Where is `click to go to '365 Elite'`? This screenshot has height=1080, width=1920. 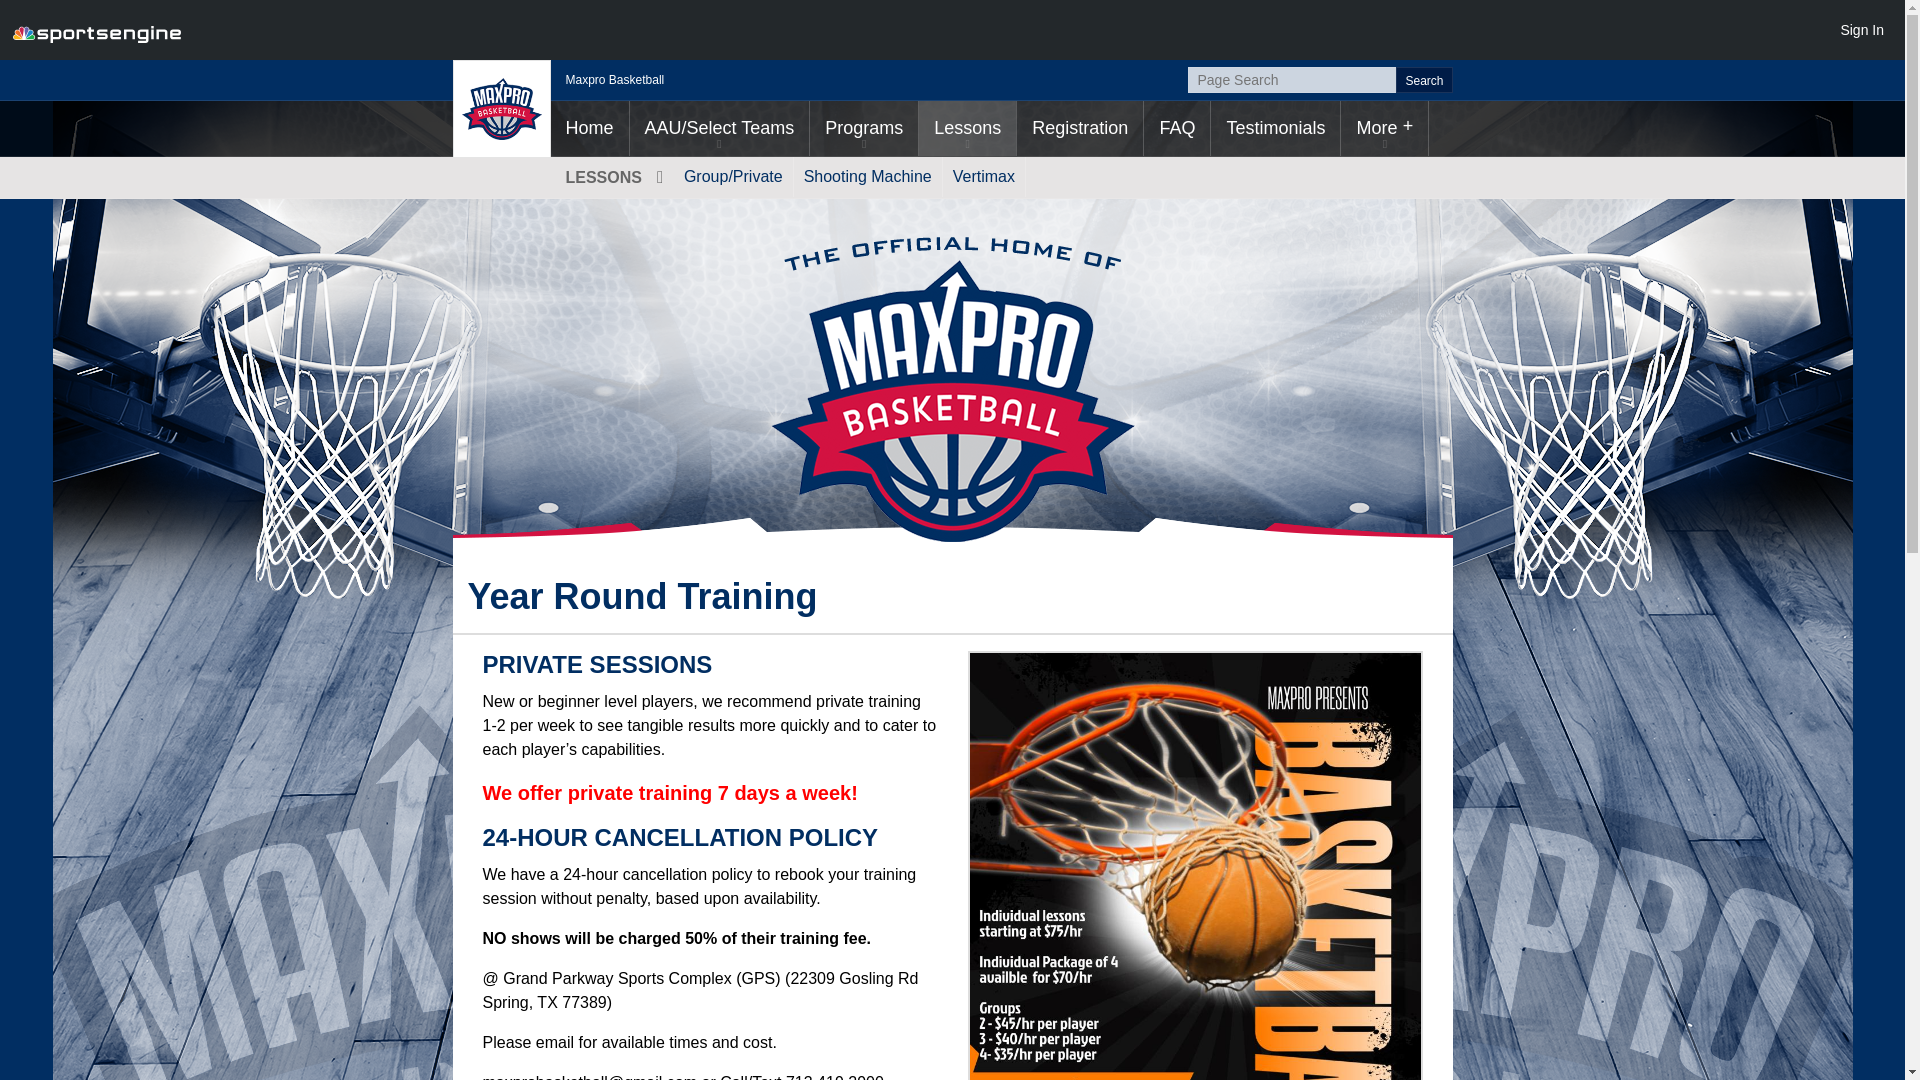
click to go to '365 Elite' is located at coordinates (720, 128).